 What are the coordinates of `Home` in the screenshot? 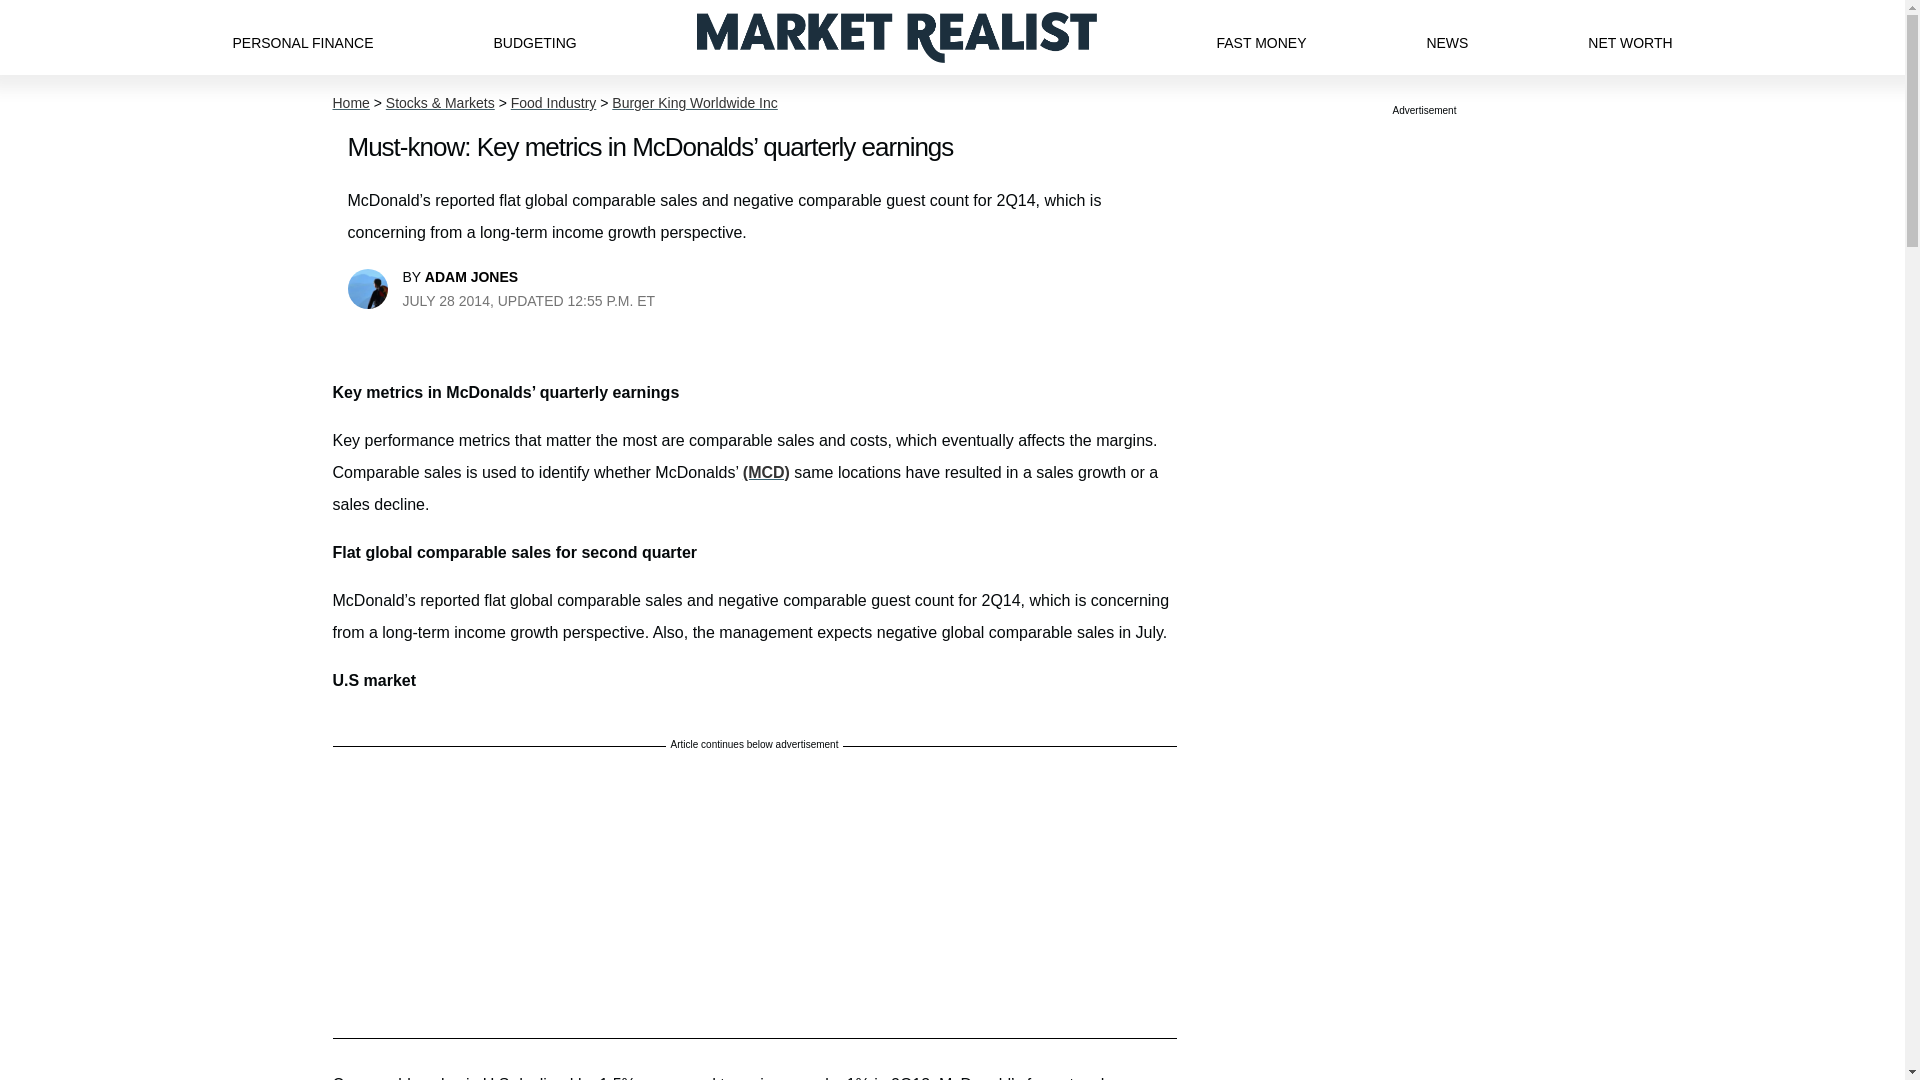 It's located at (350, 103).